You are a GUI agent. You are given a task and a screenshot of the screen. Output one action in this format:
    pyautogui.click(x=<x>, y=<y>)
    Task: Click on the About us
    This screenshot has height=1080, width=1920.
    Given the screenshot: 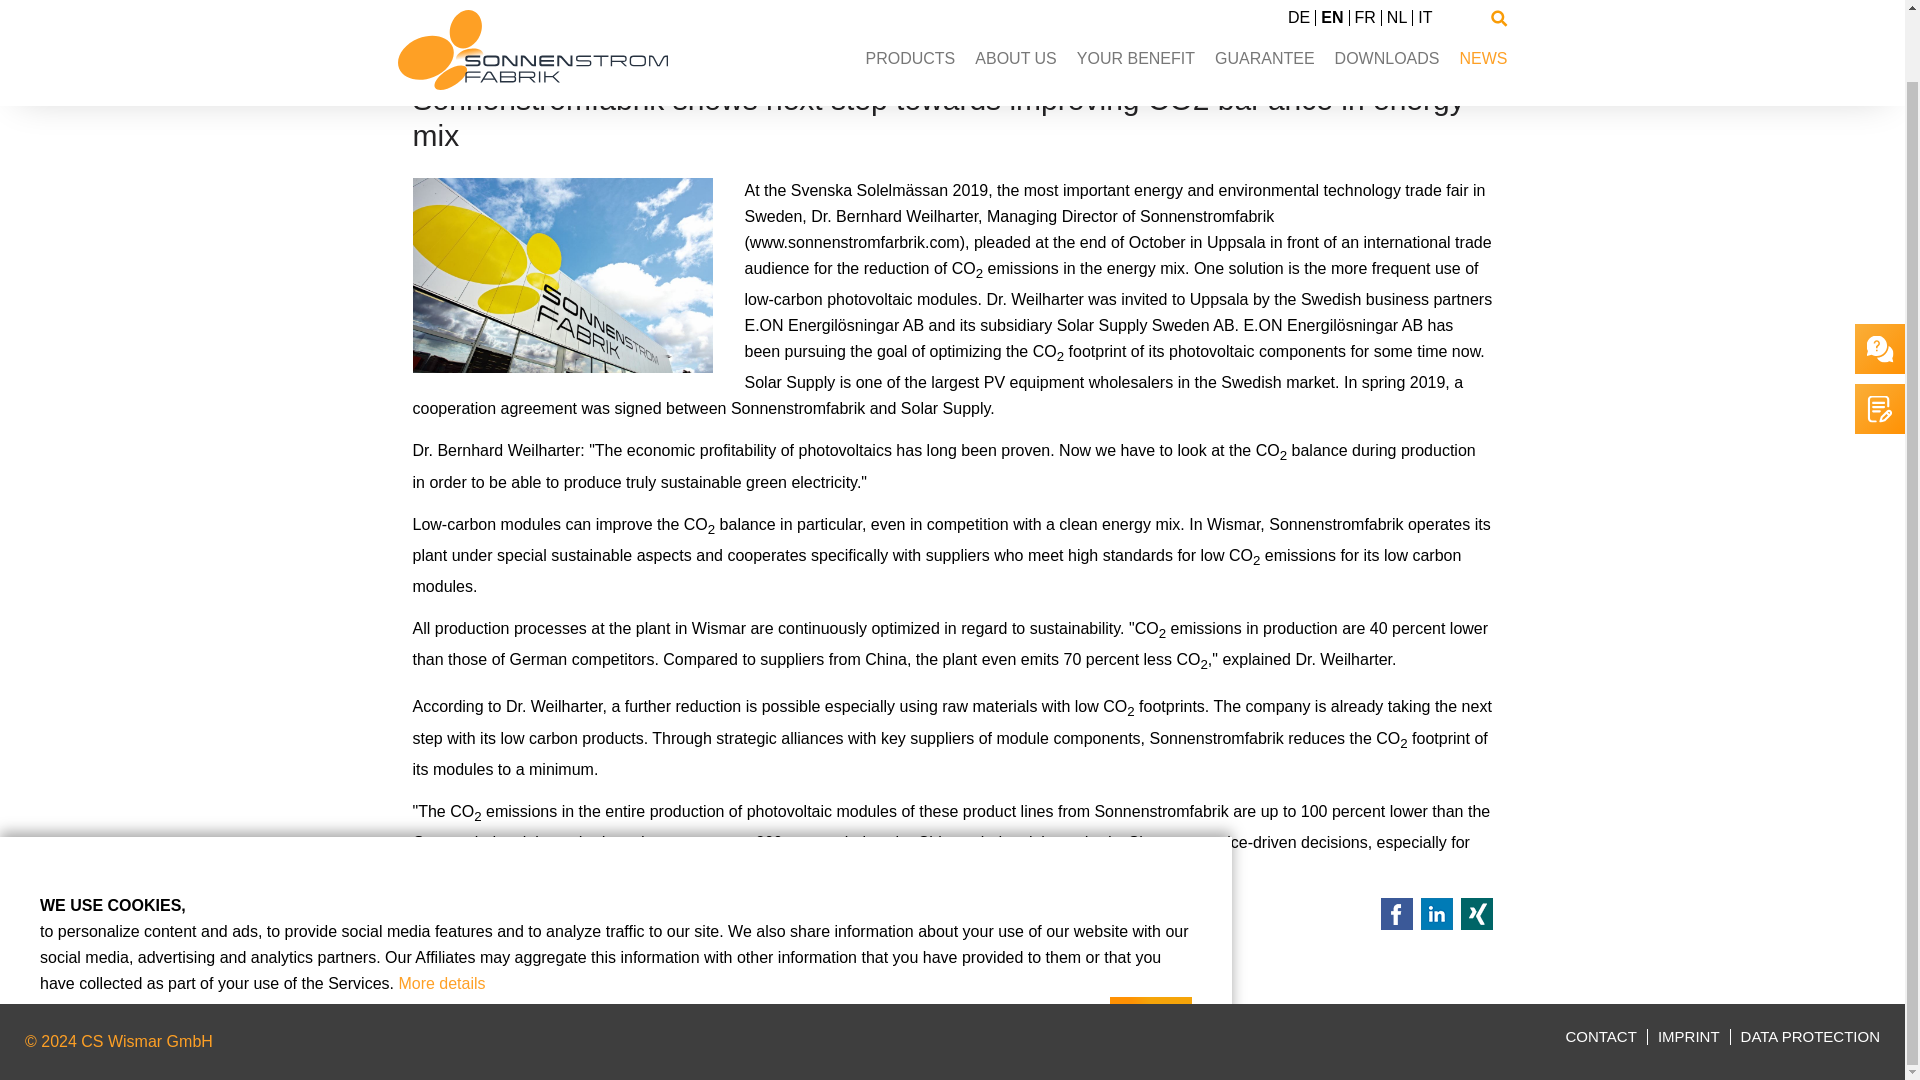 What is the action you would take?
    pyautogui.click(x=1016, y=4)
    